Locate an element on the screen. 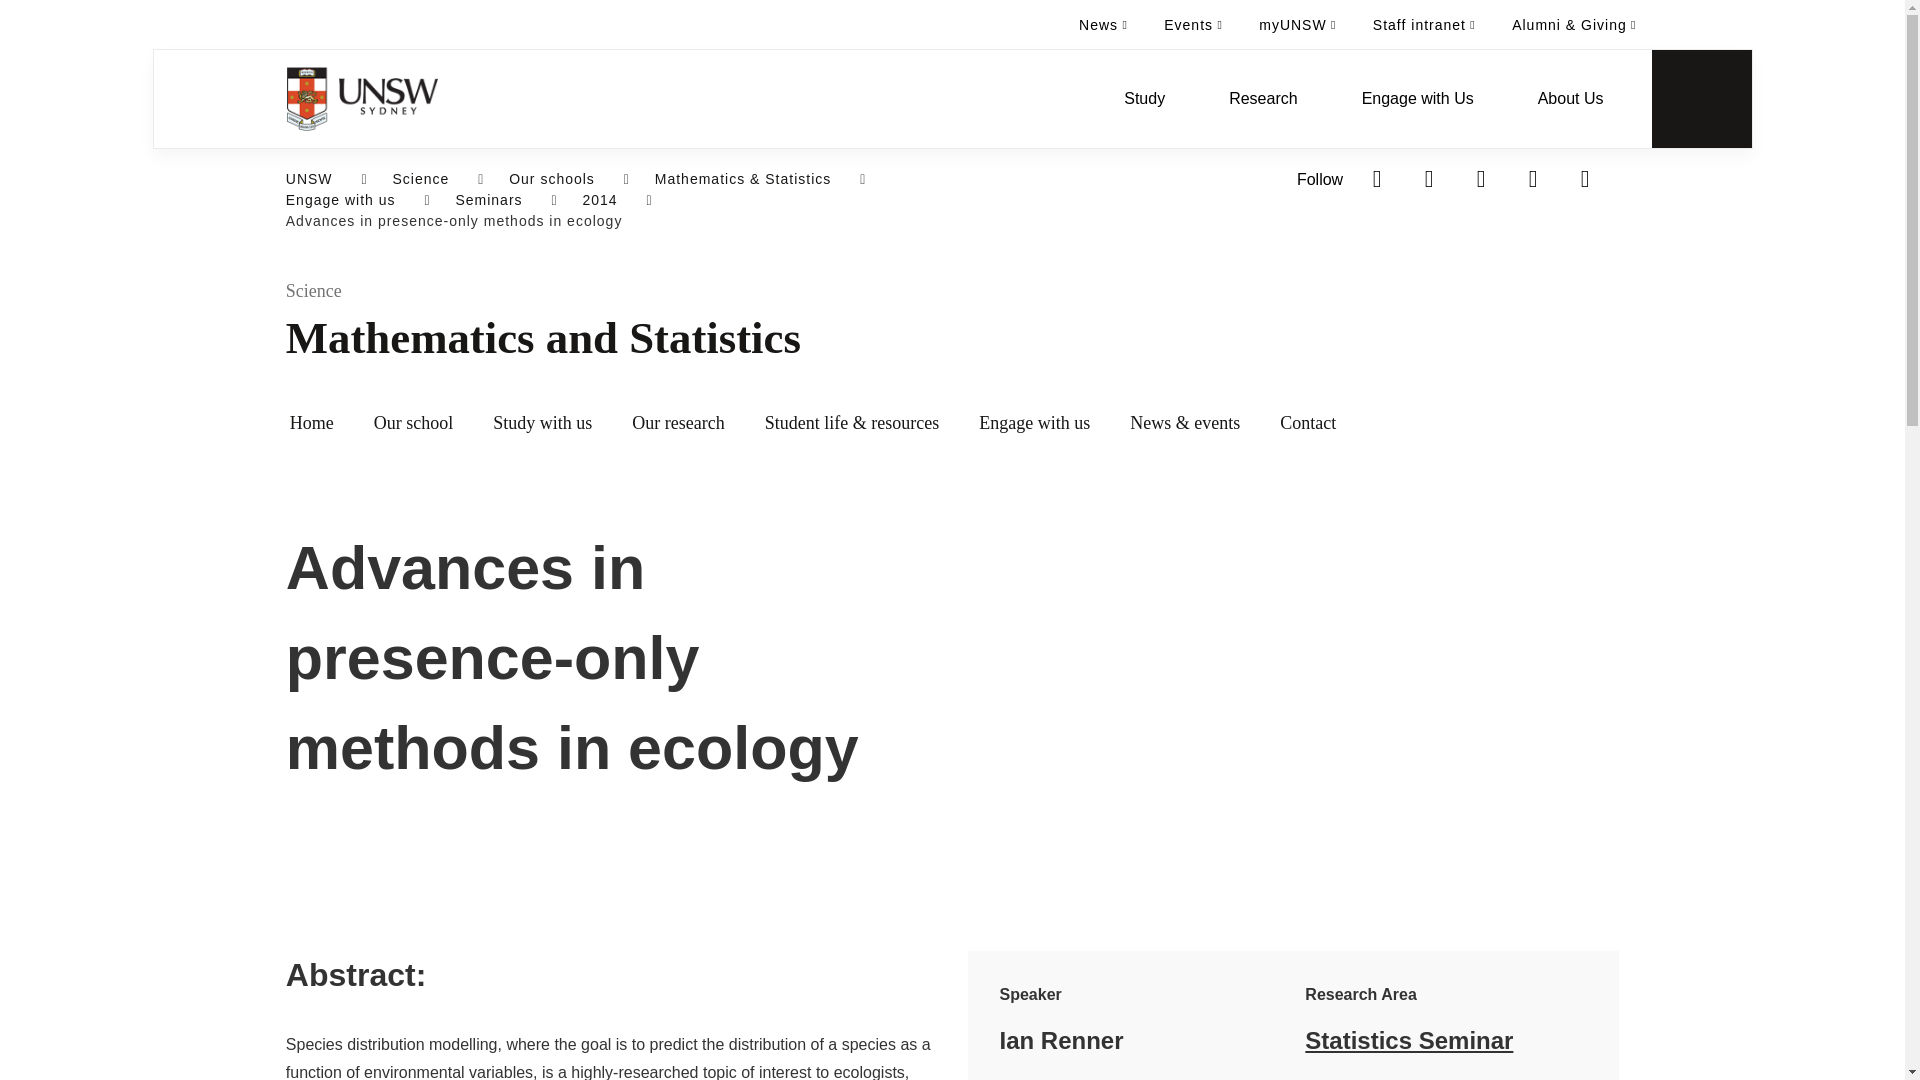  Mathematics and Statistics is located at coordinates (1019, 338).